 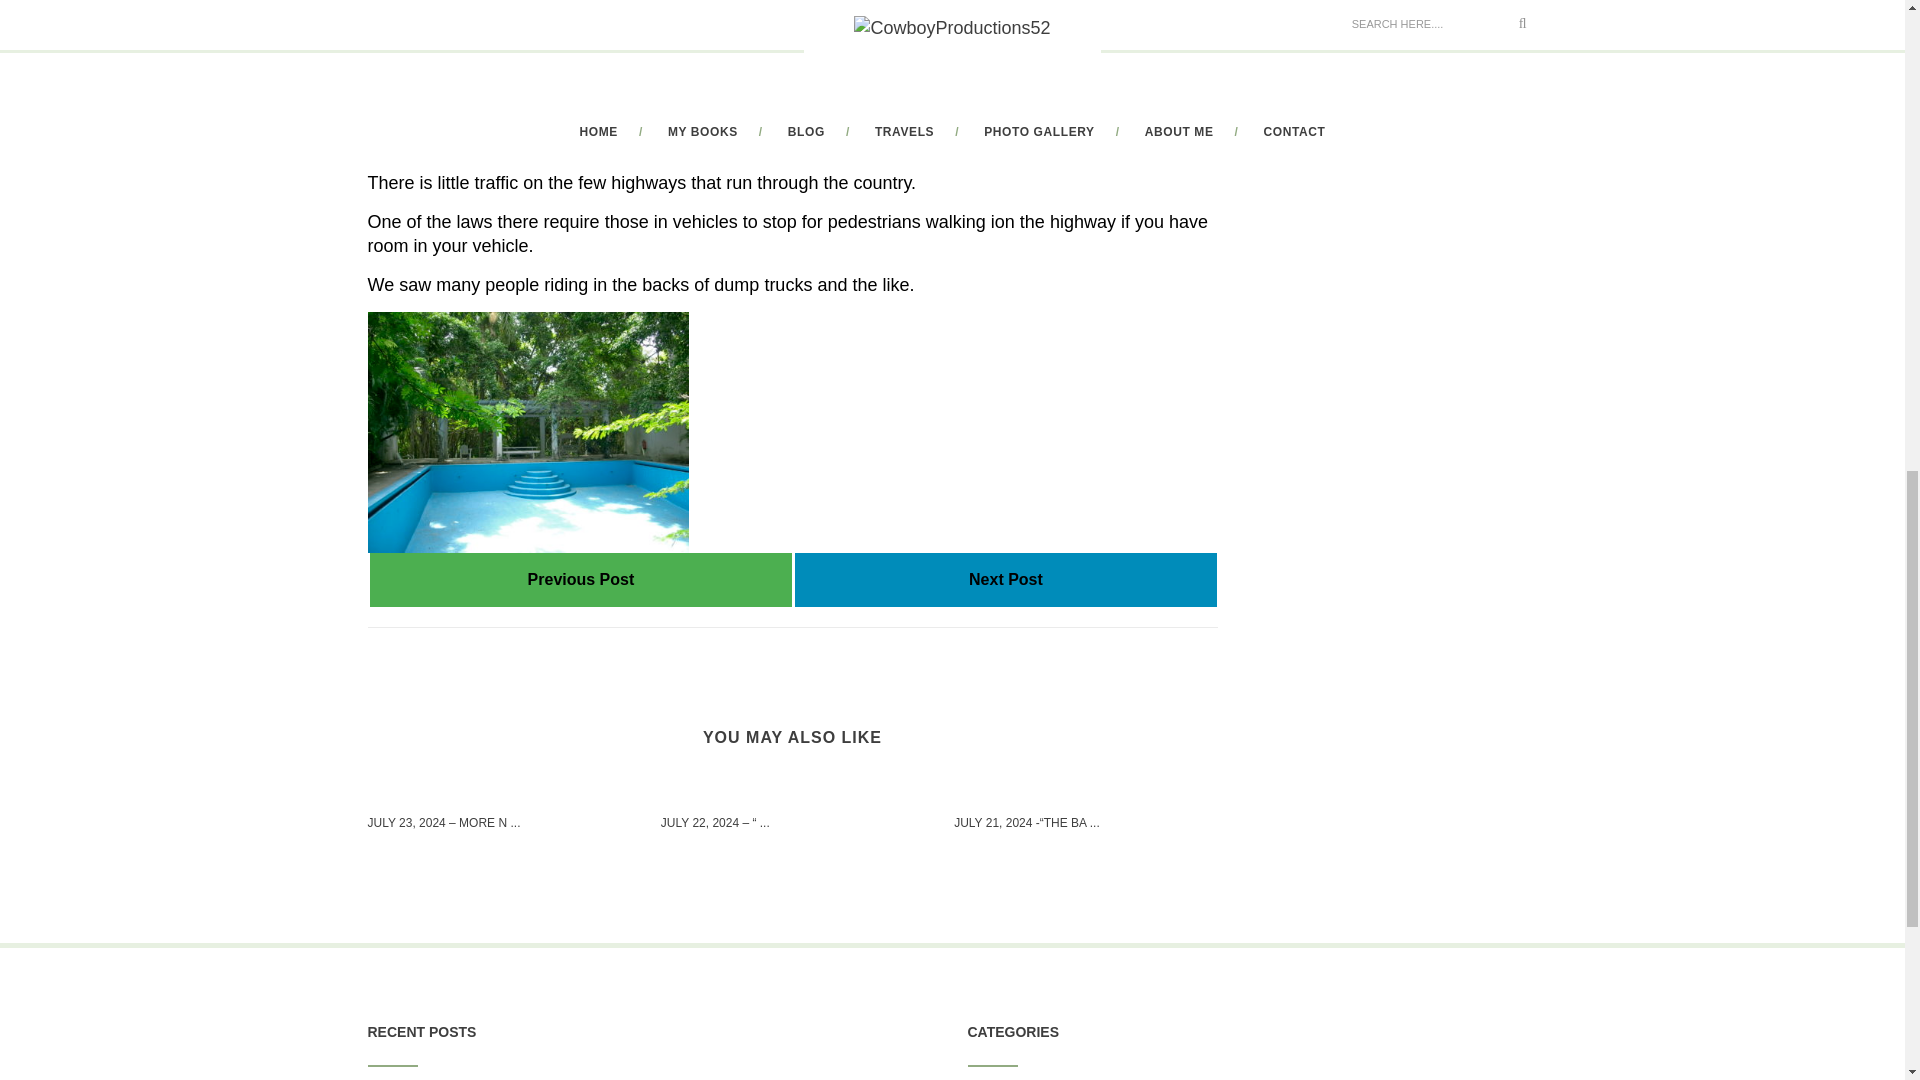 What do you see at coordinates (581, 579) in the screenshot?
I see `Previous Post` at bounding box center [581, 579].